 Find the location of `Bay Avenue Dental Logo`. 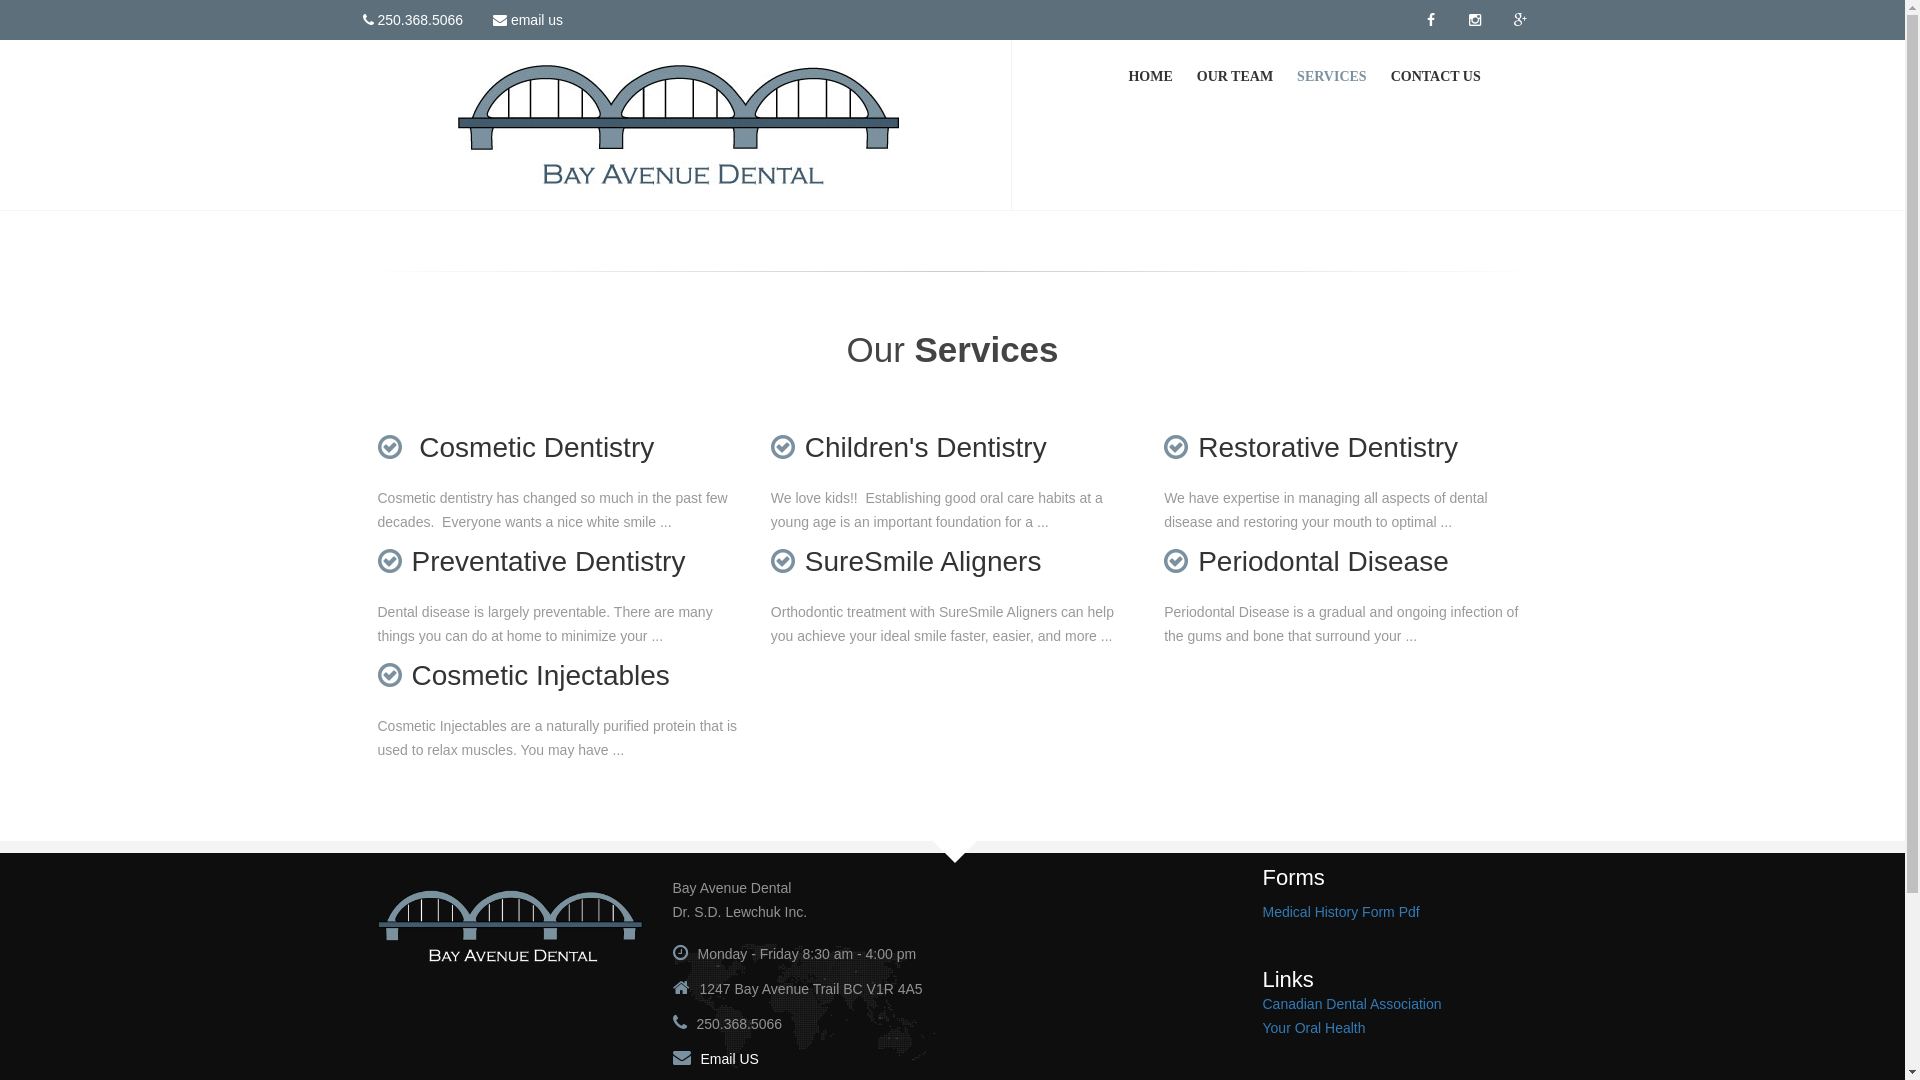

Bay Avenue Dental Logo is located at coordinates (510, 926).